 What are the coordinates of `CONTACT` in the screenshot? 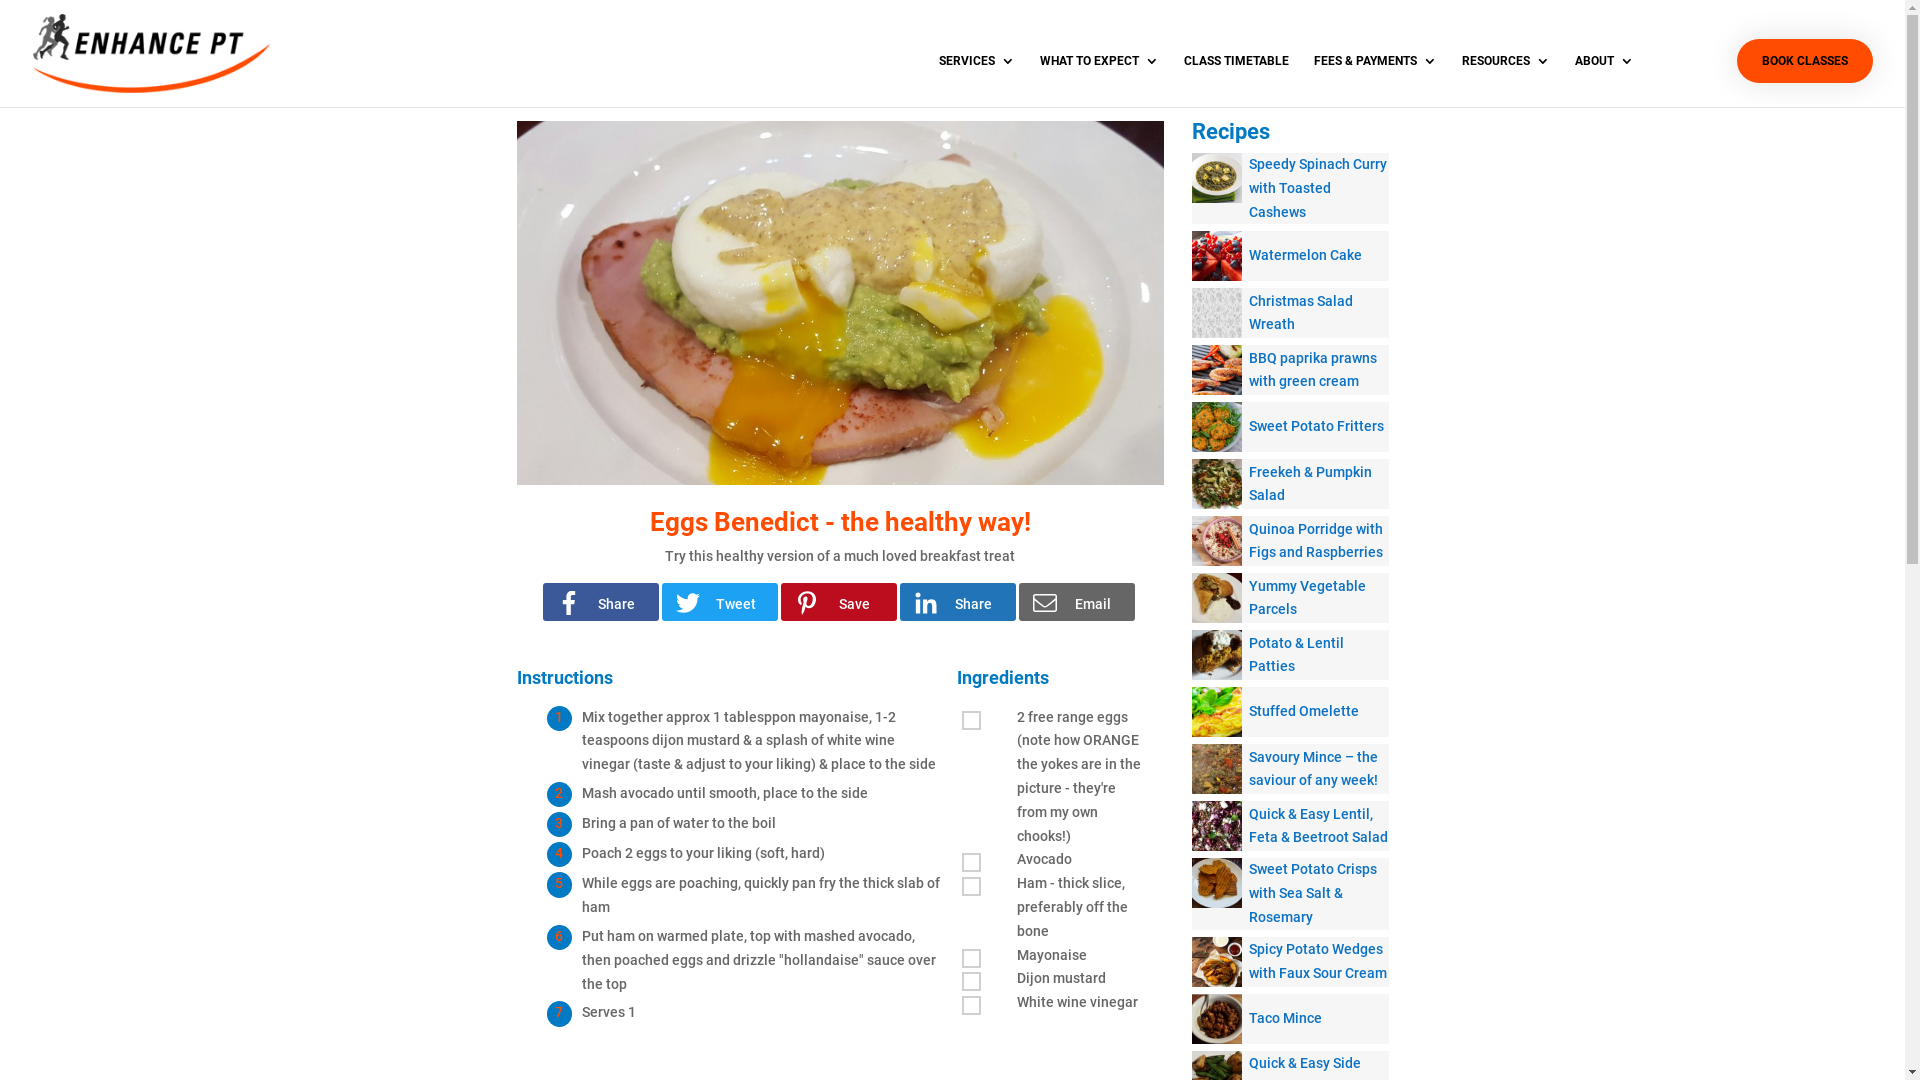 It's located at (1686, 80).